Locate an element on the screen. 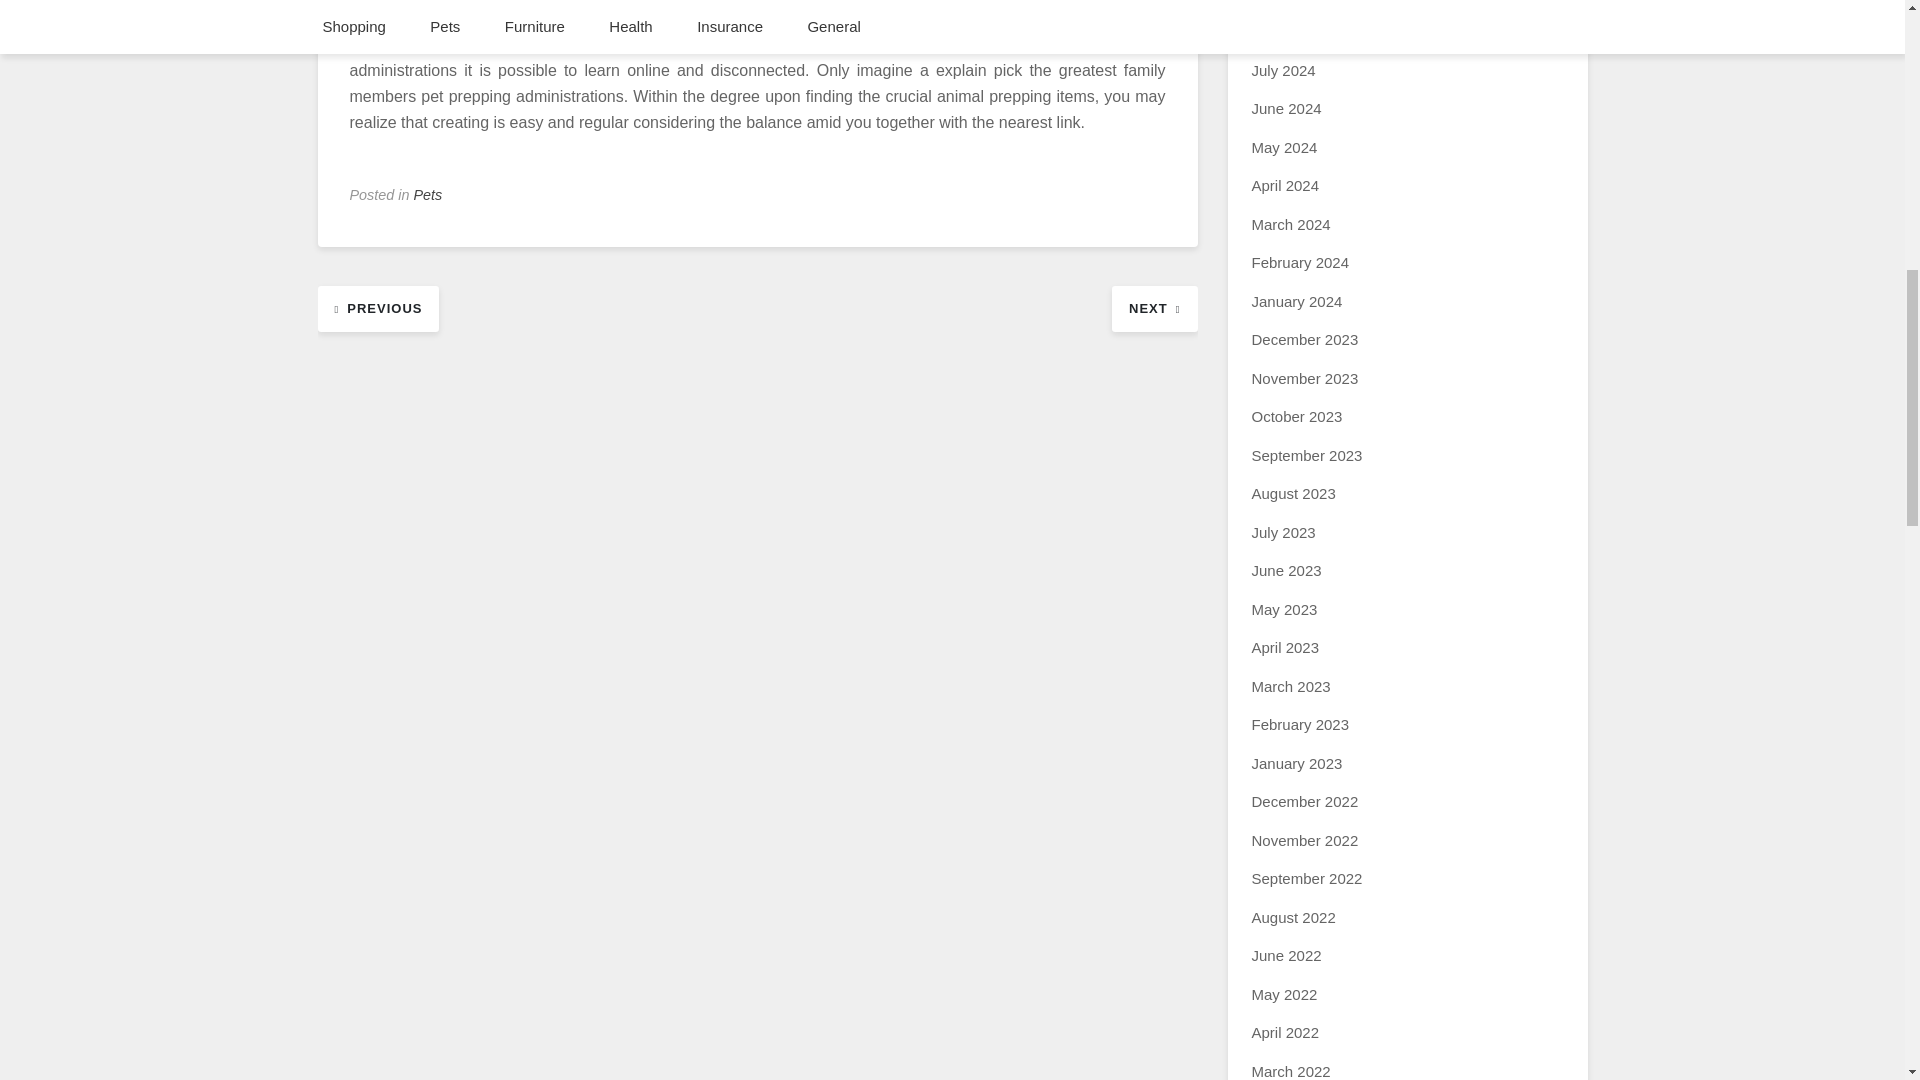  Pets is located at coordinates (428, 194).